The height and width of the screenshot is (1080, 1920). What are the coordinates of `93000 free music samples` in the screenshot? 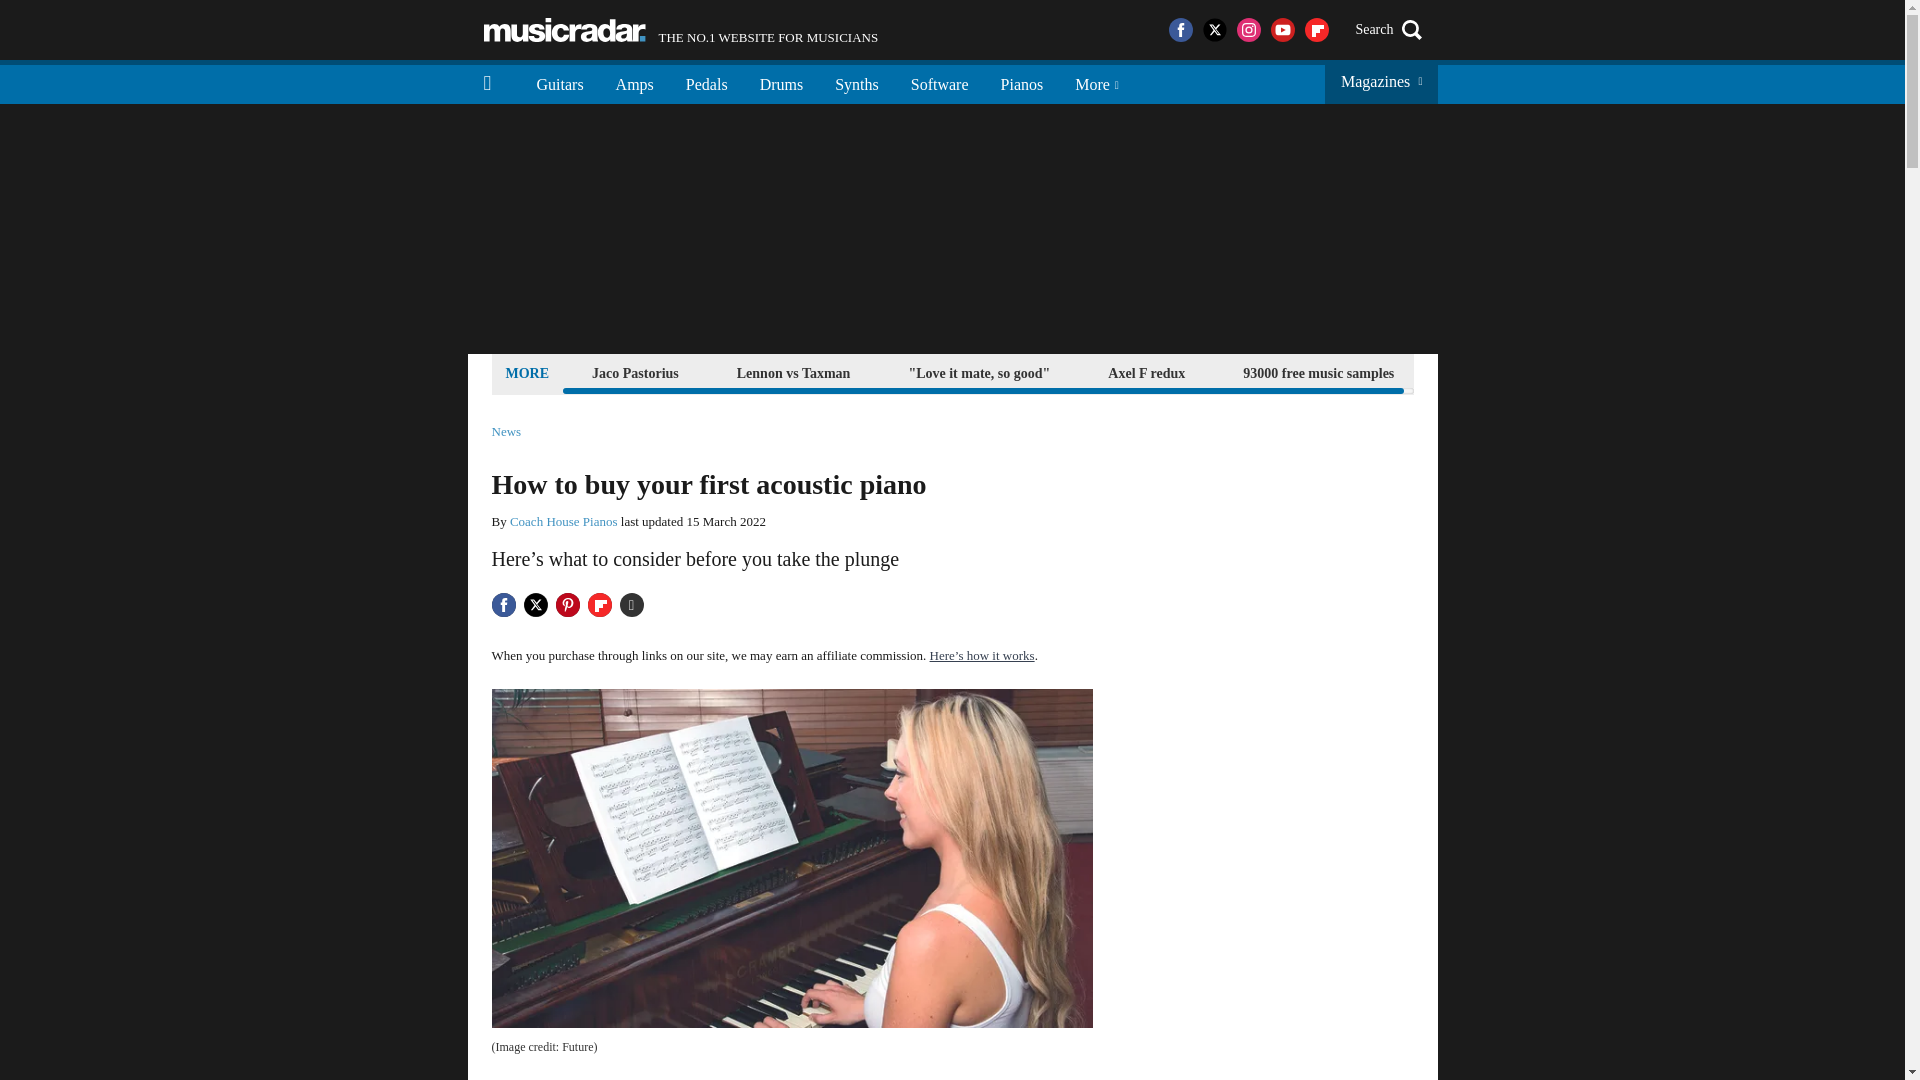 It's located at (1318, 372).